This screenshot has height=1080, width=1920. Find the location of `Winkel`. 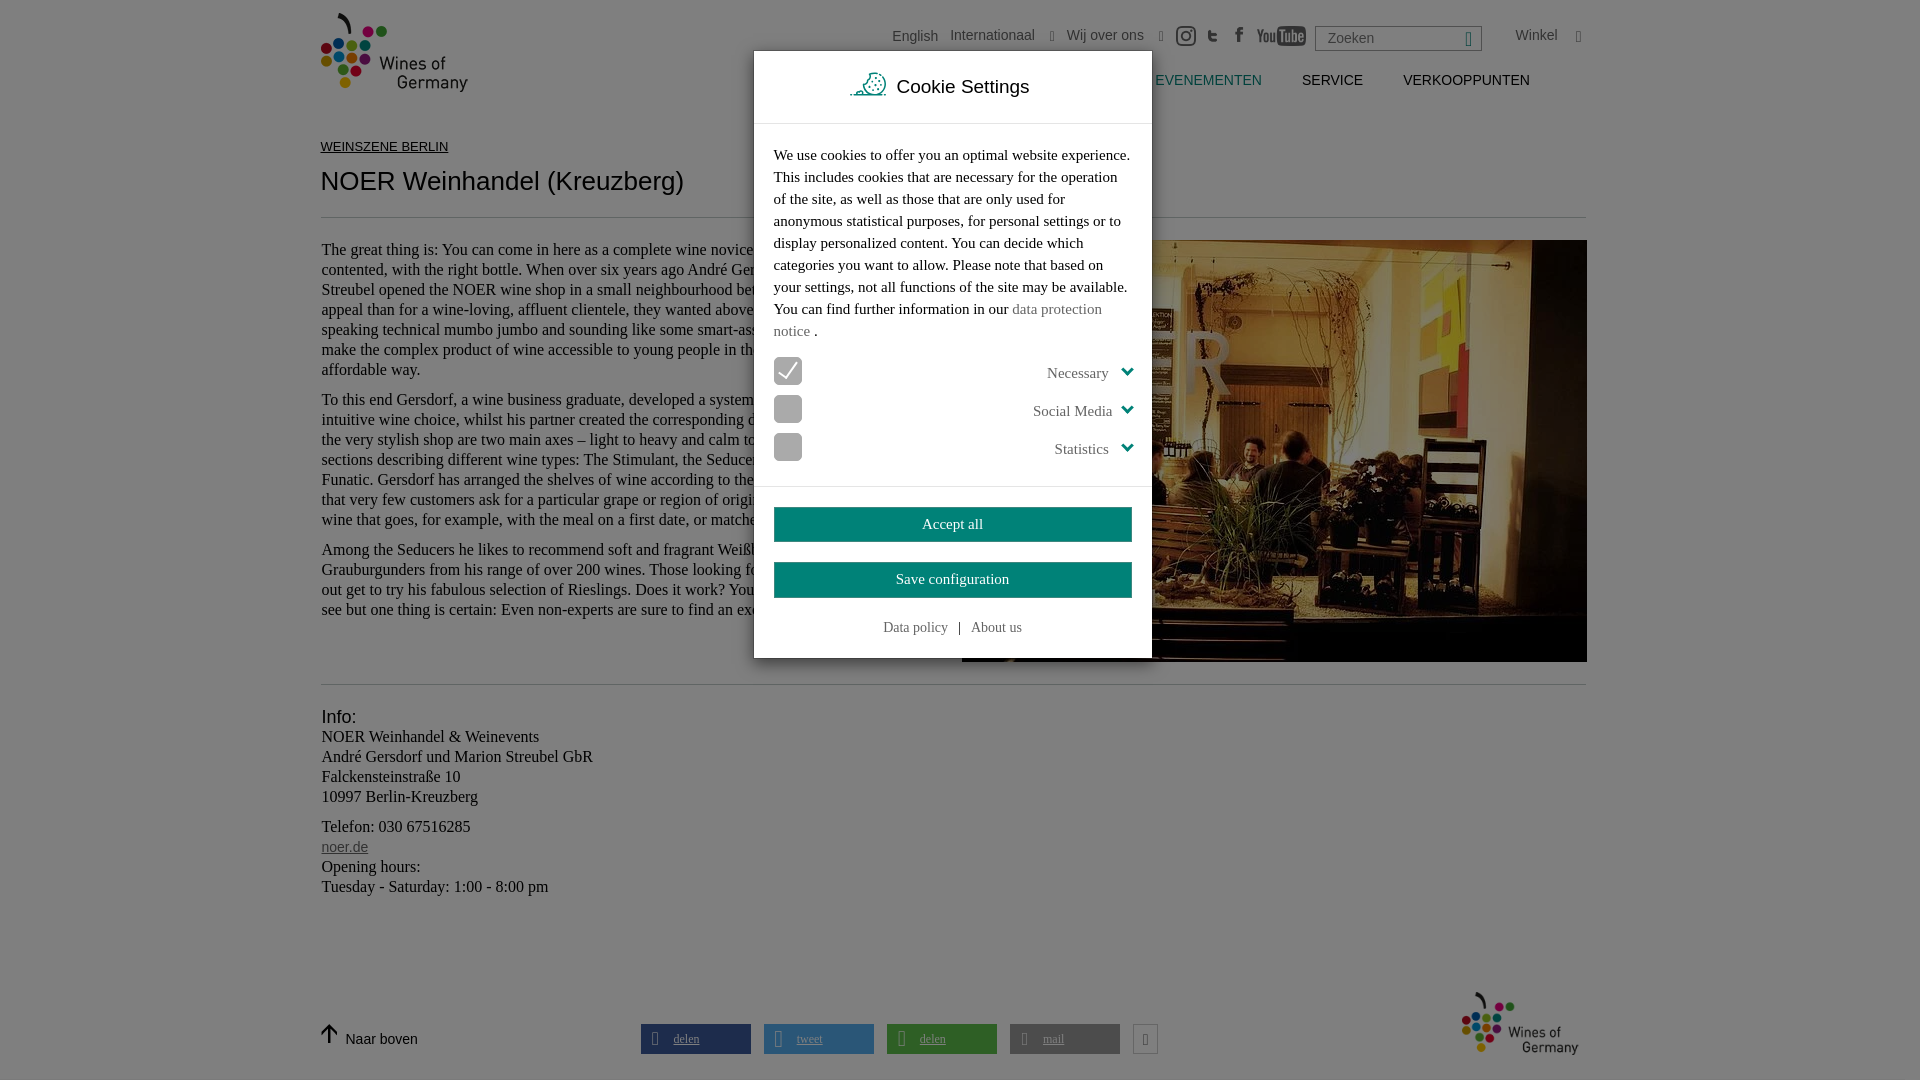

Winkel is located at coordinates (1548, 35).